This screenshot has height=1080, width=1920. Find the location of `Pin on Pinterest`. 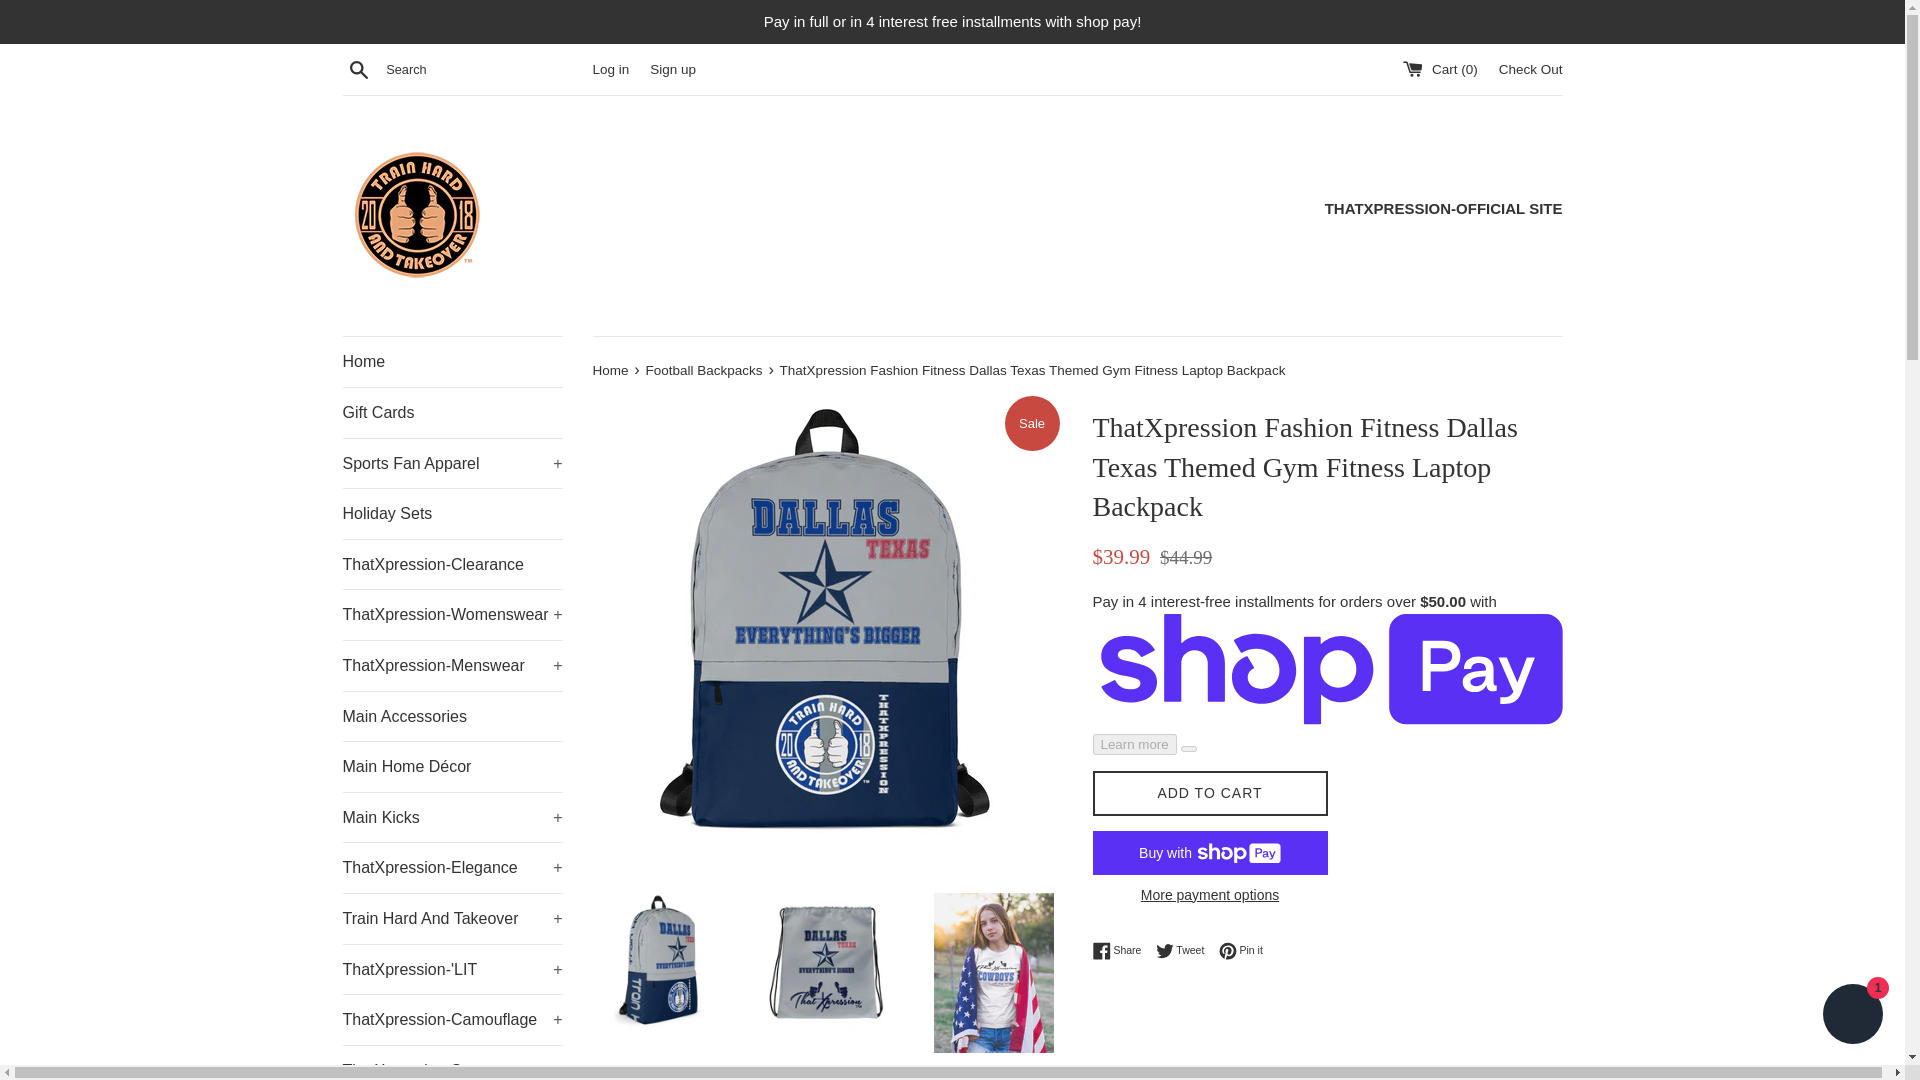

Pin on Pinterest is located at coordinates (1241, 950).